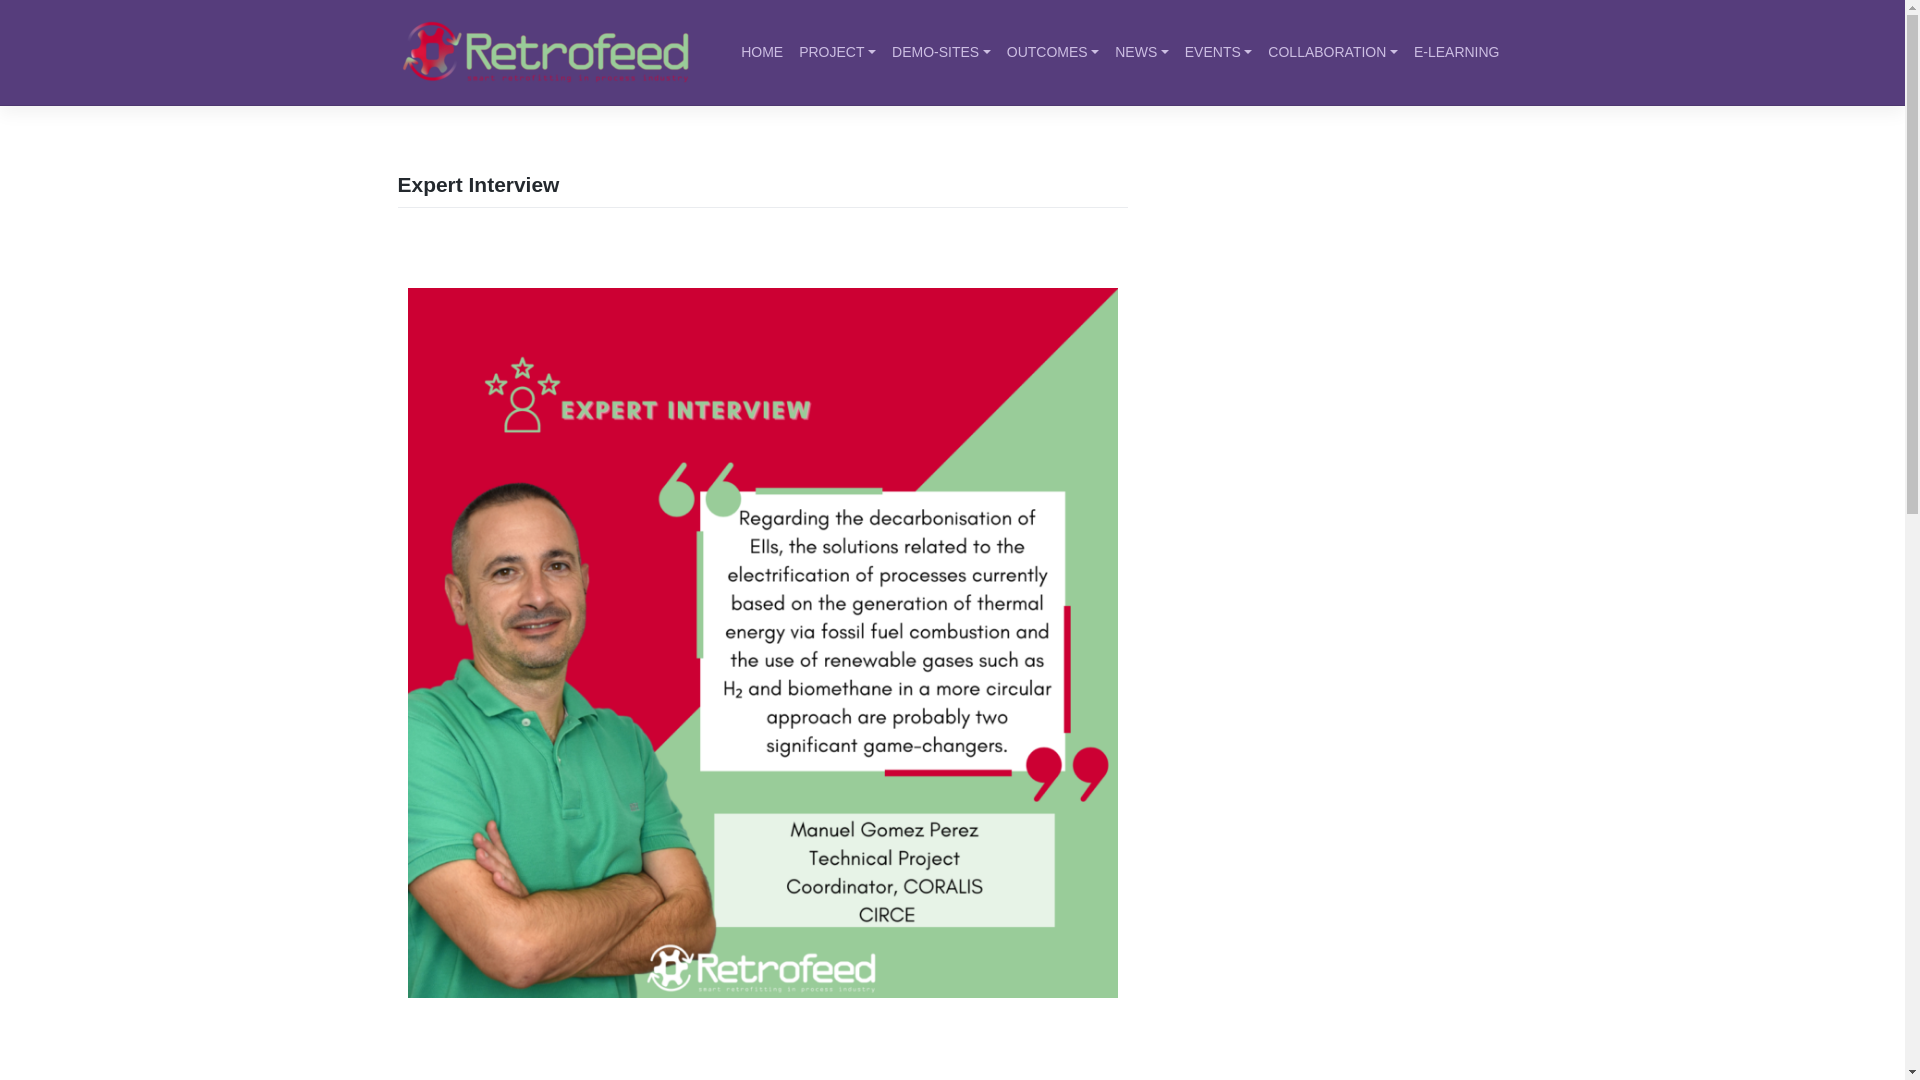  I want to click on Project, so click(837, 52).